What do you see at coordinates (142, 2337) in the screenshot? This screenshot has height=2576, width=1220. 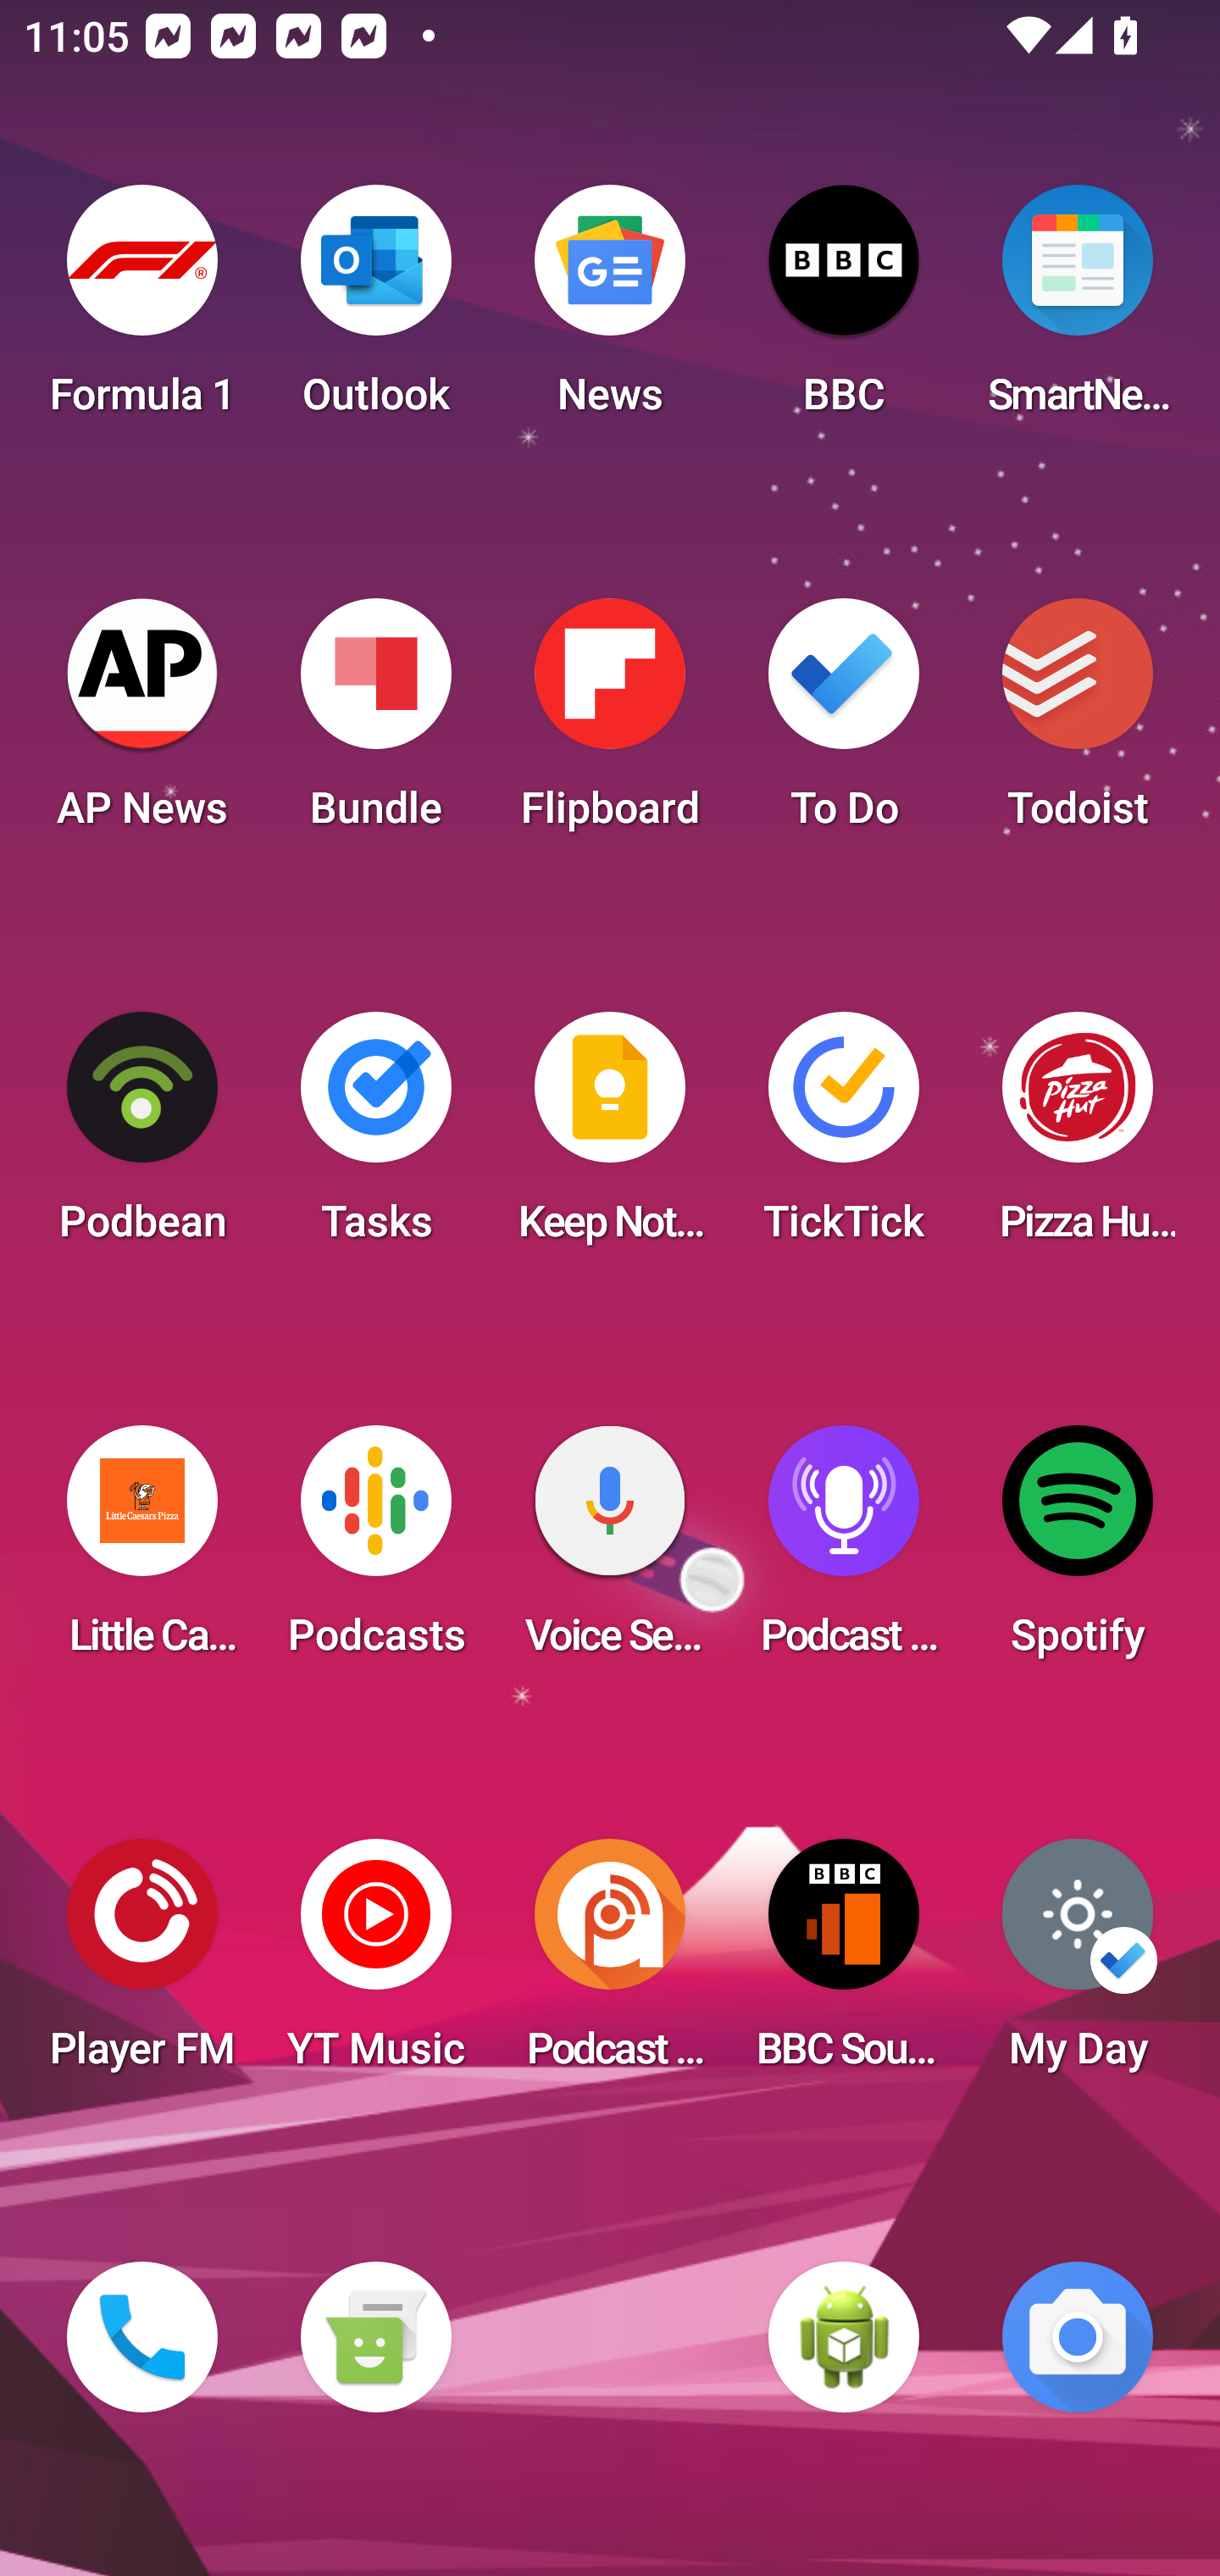 I see `Phone` at bounding box center [142, 2337].